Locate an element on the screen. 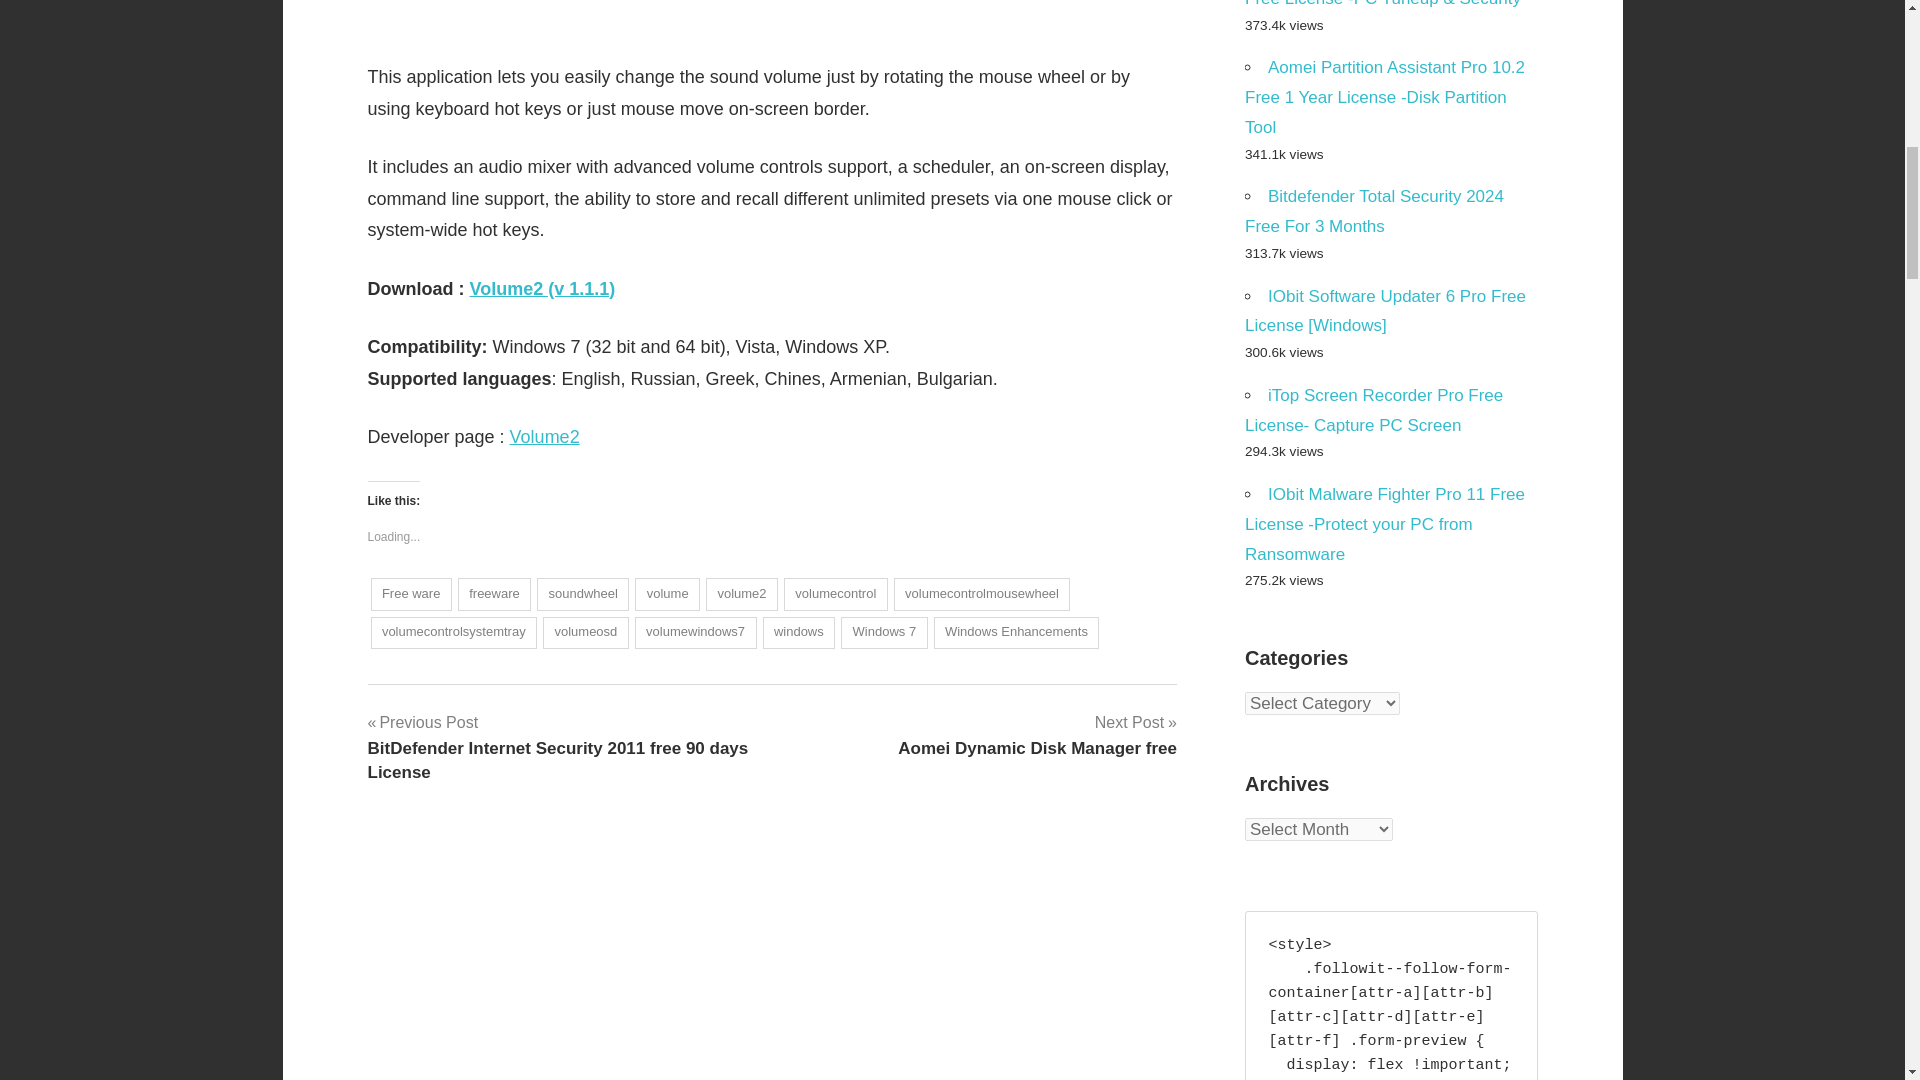  freeware is located at coordinates (494, 594).